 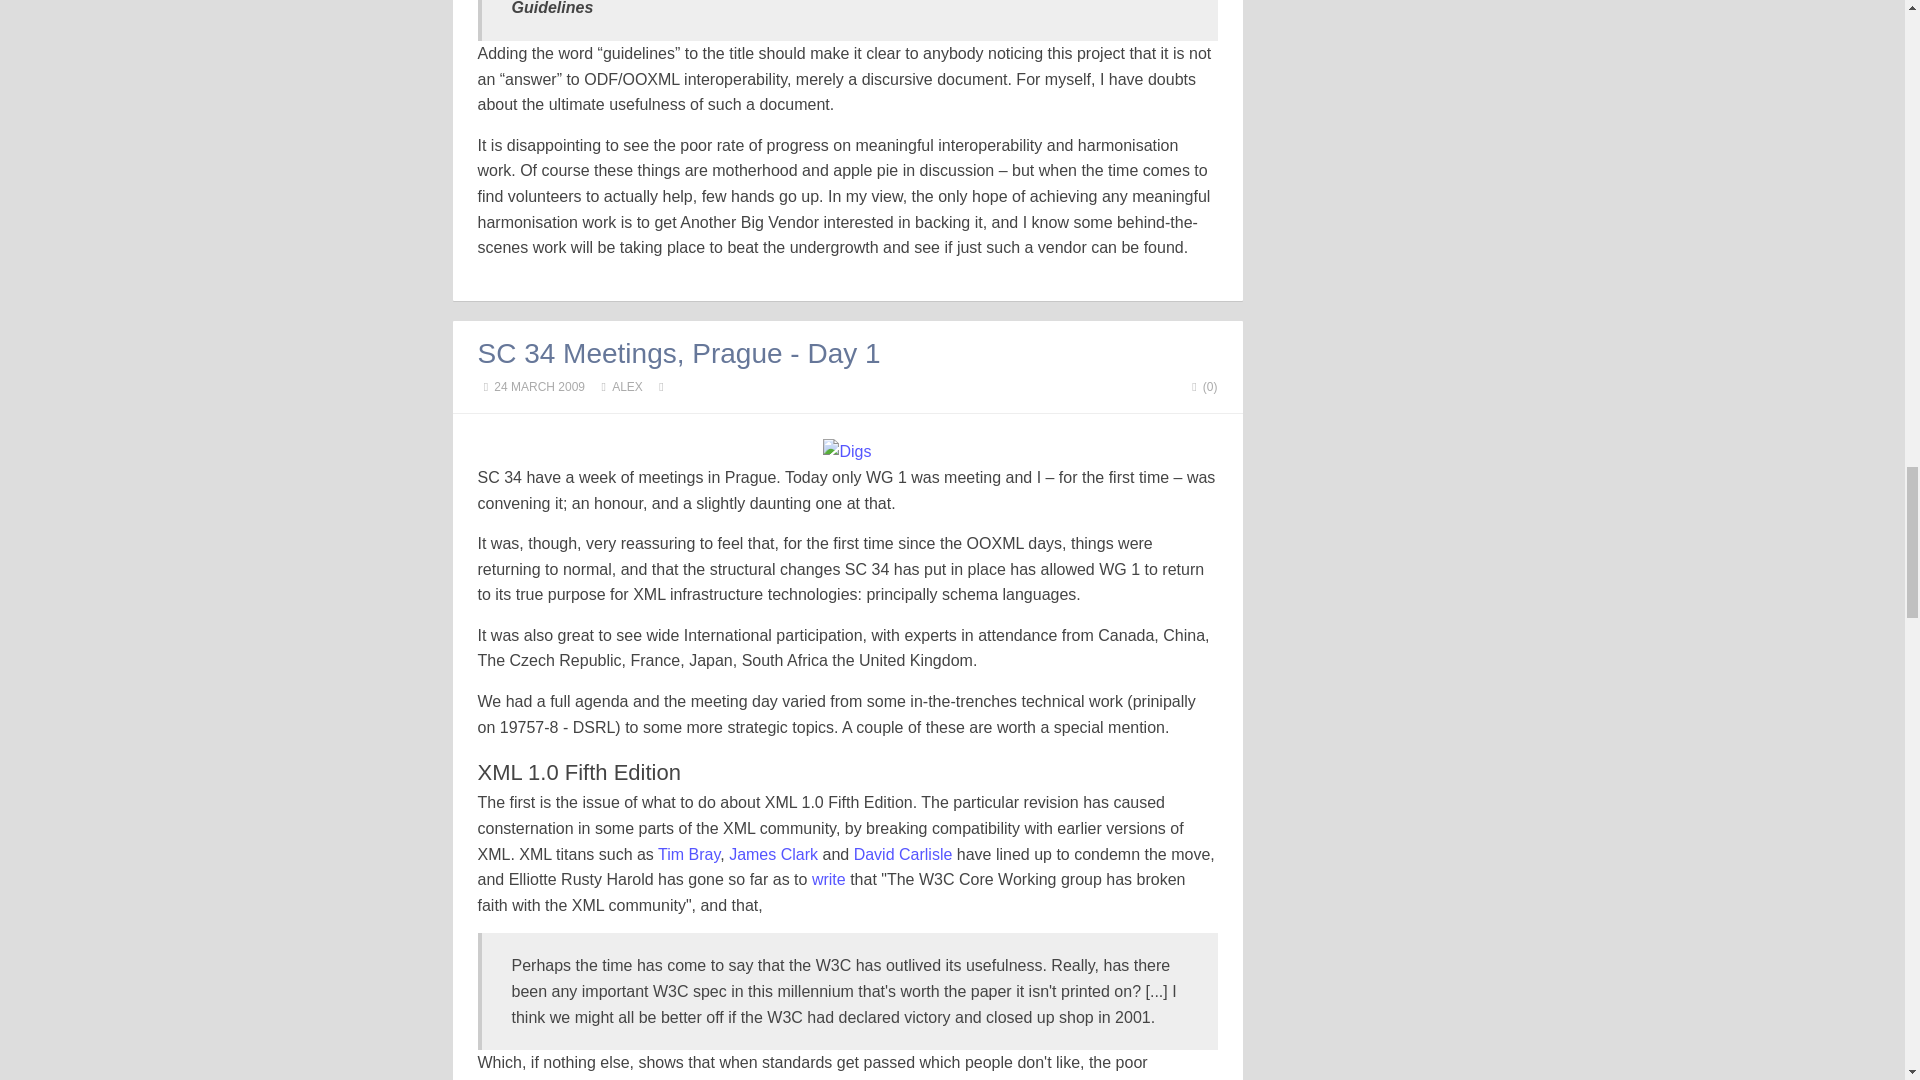 I want to click on James Clark, so click(x=773, y=854).